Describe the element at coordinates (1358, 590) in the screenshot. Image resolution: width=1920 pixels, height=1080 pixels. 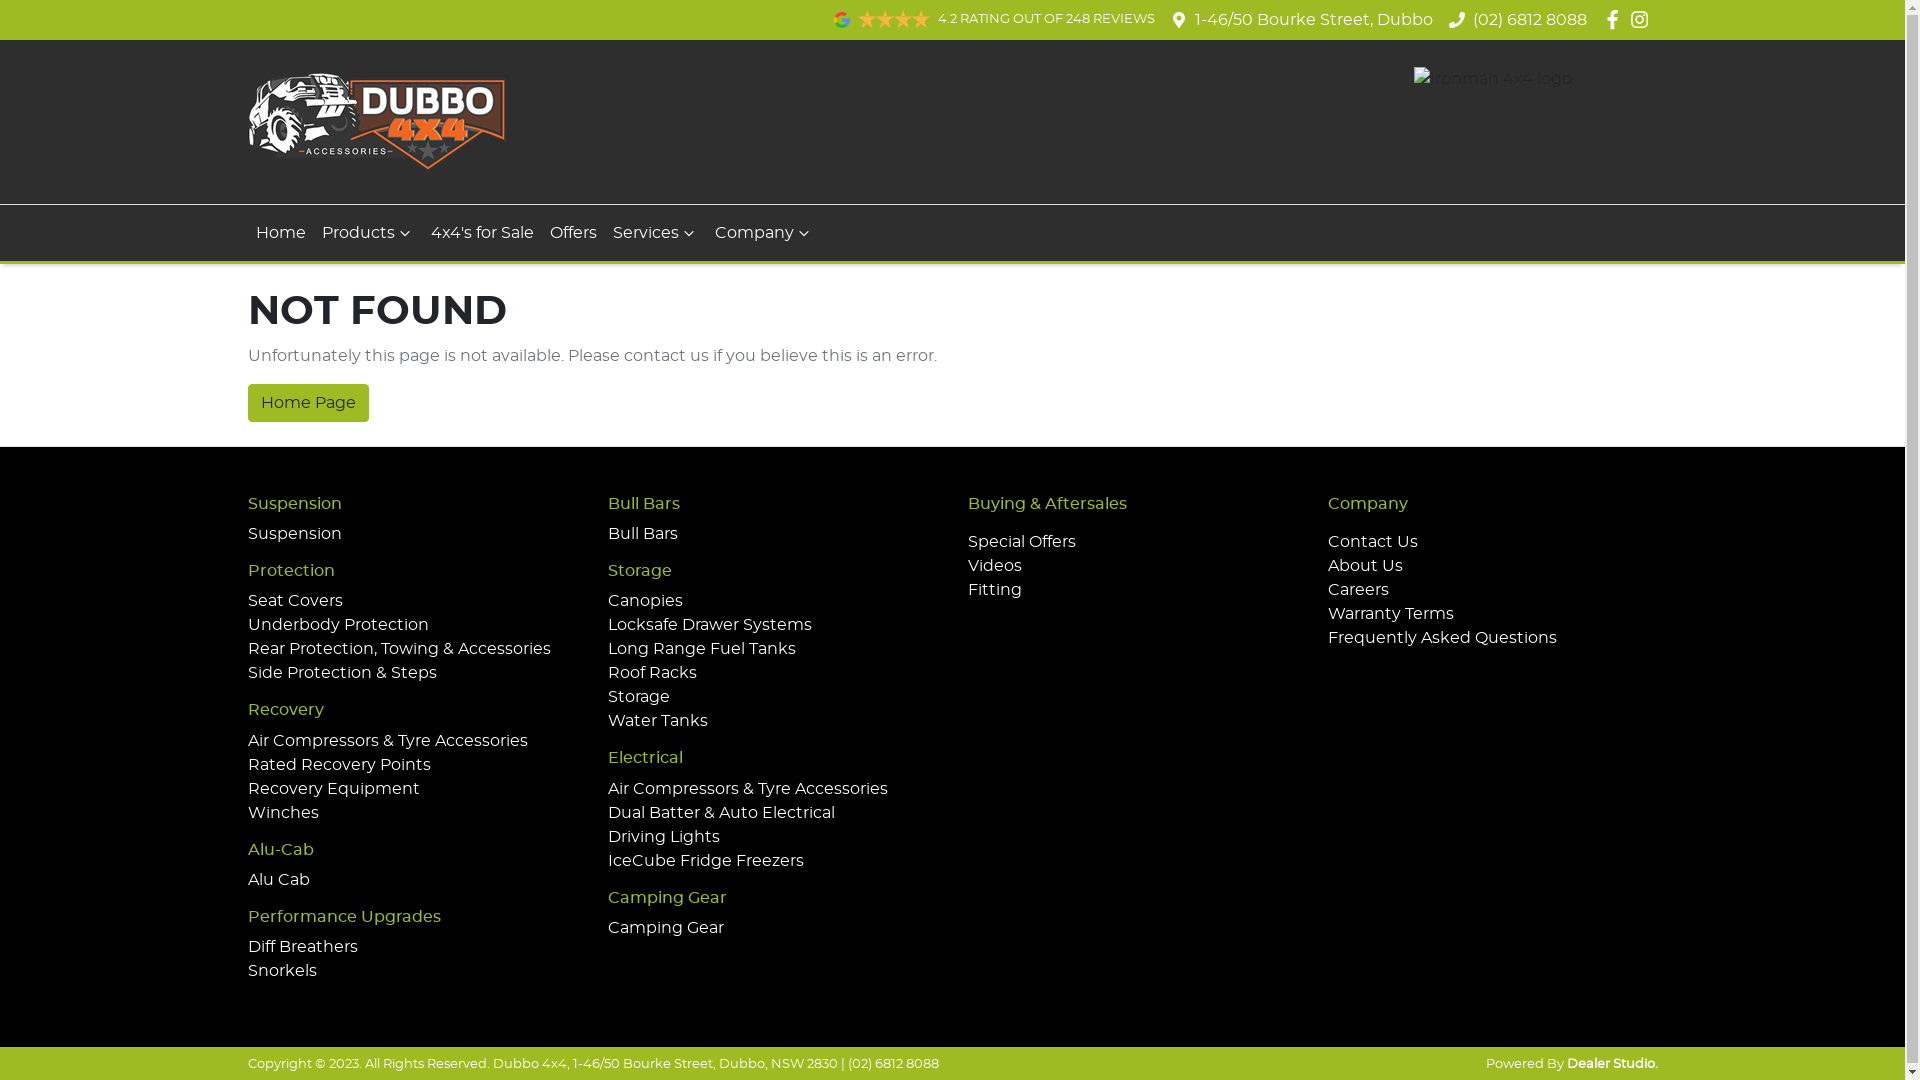
I see `Careers` at that location.